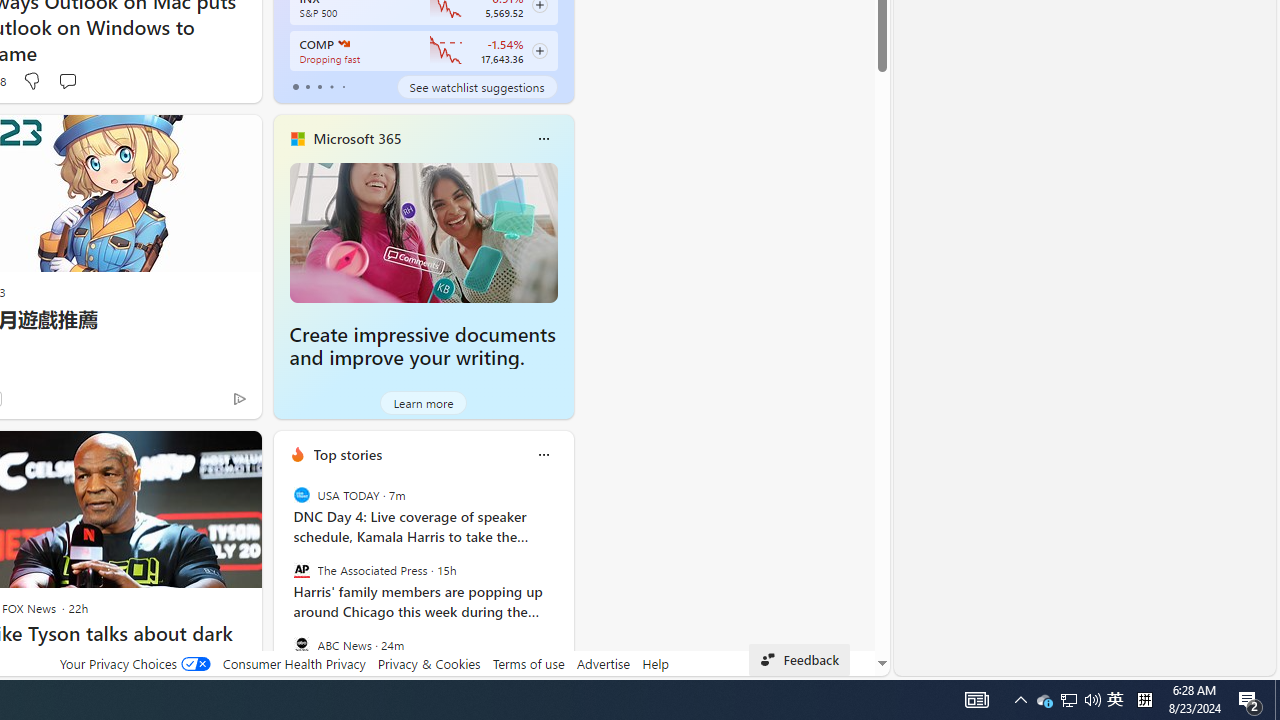 This screenshot has height=720, width=1280. I want to click on Create impressive documents and improve your writing., so click(422, 346).